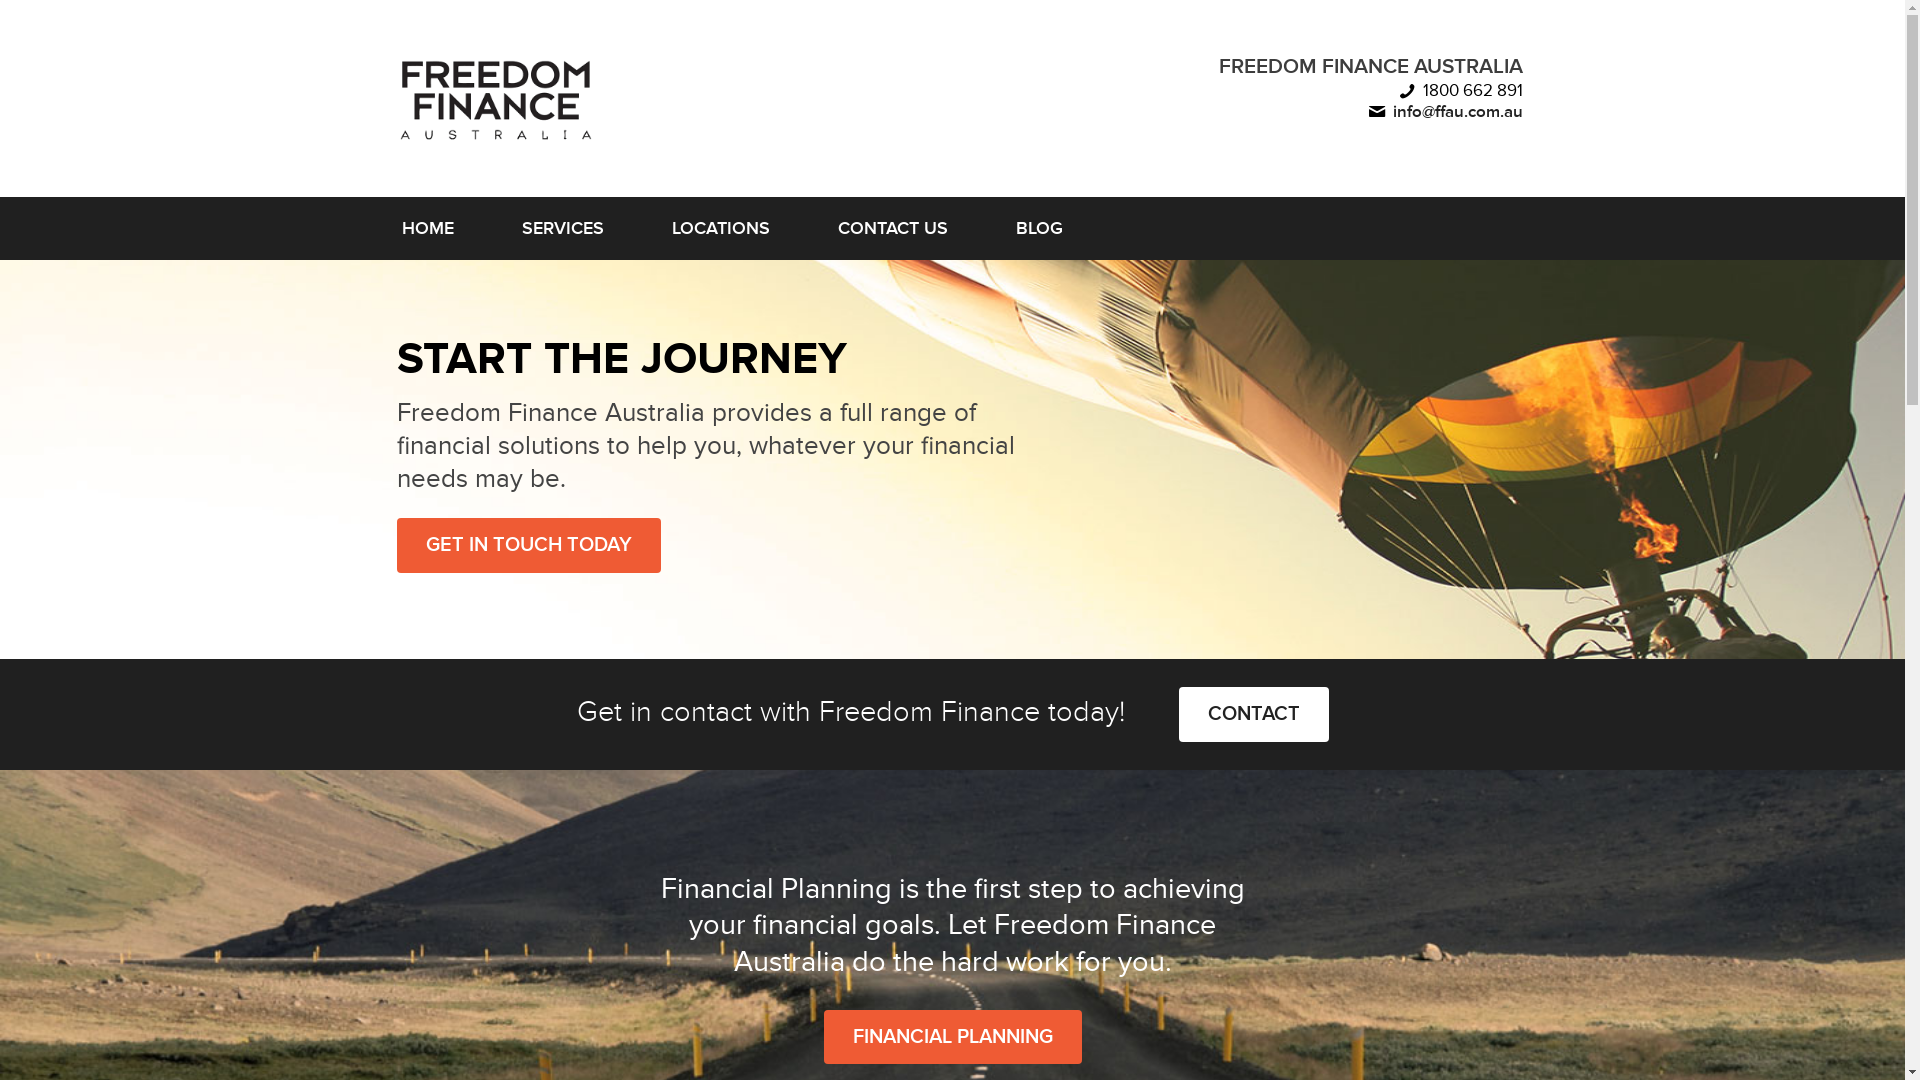  Describe the element at coordinates (529, 546) in the screenshot. I see `GET IN TOUCH TODAY` at that location.